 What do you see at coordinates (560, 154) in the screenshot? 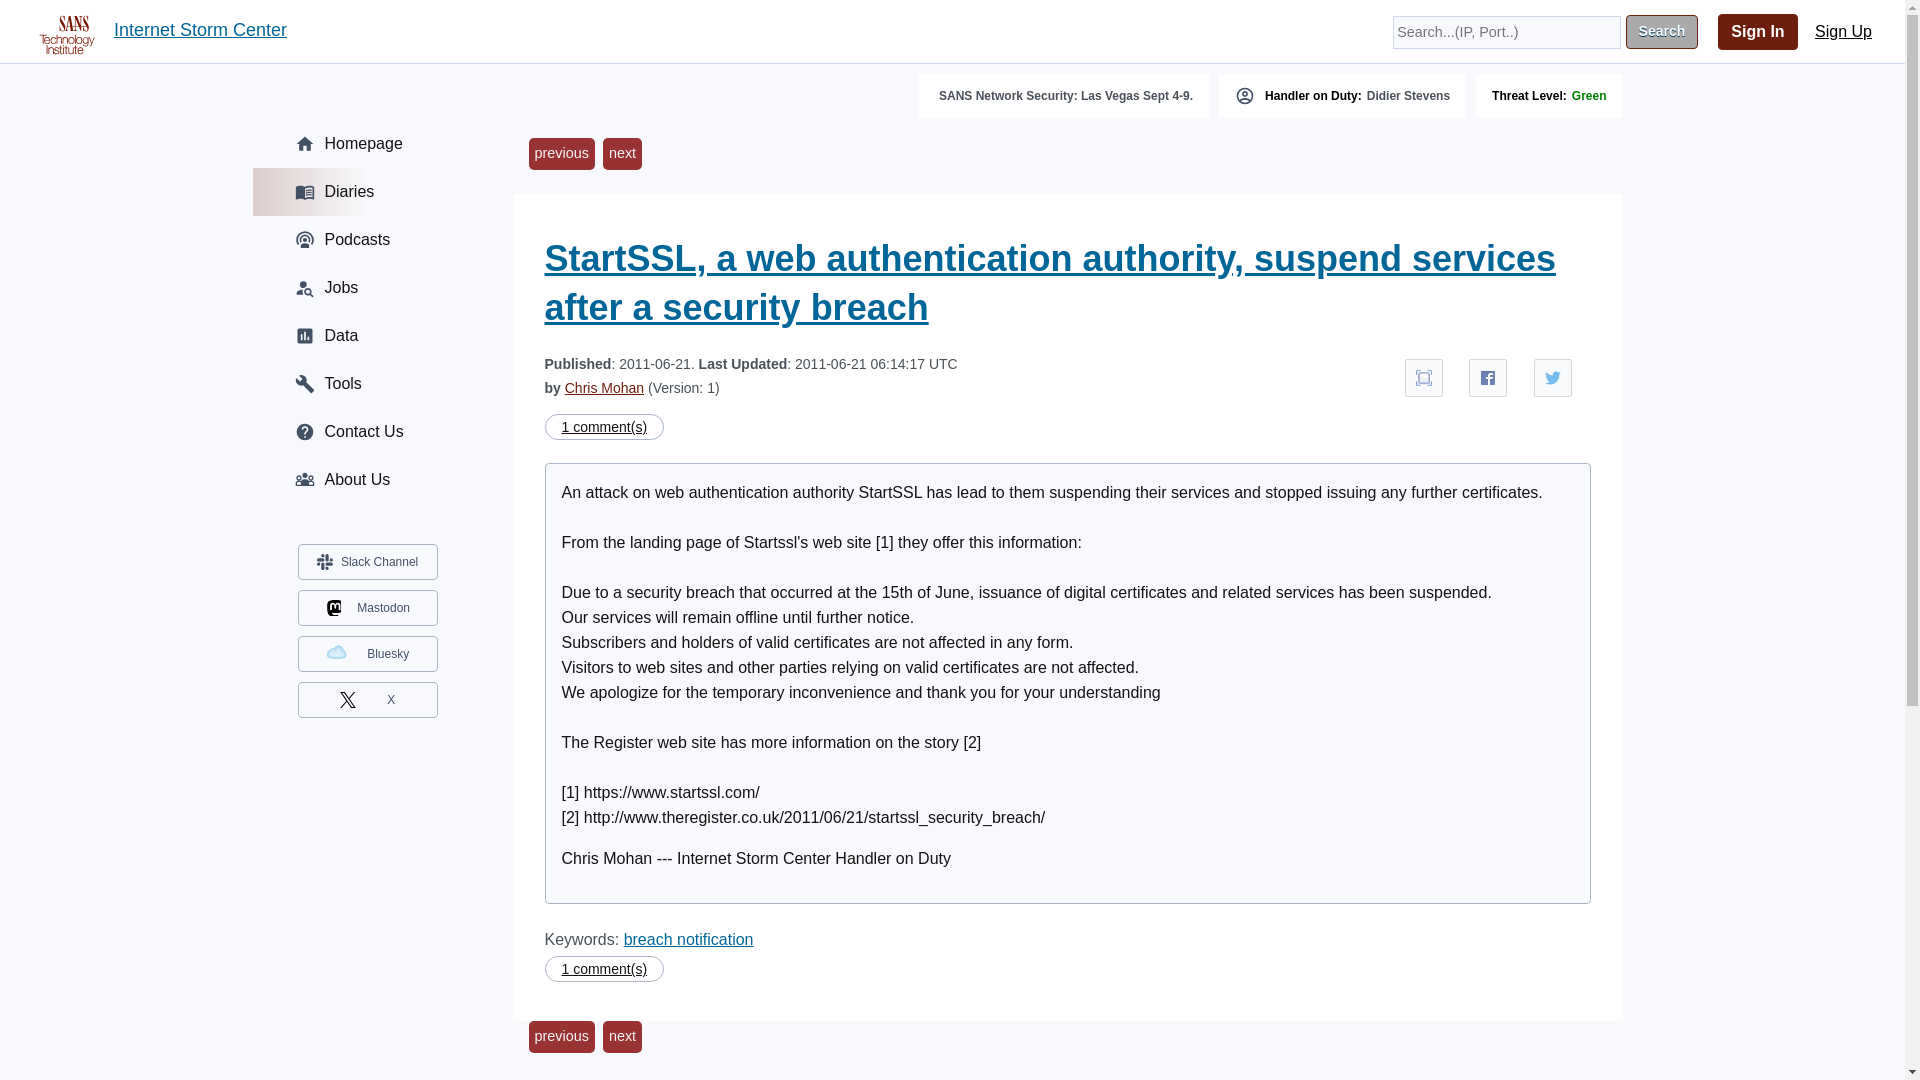
I see `previous` at bounding box center [560, 154].